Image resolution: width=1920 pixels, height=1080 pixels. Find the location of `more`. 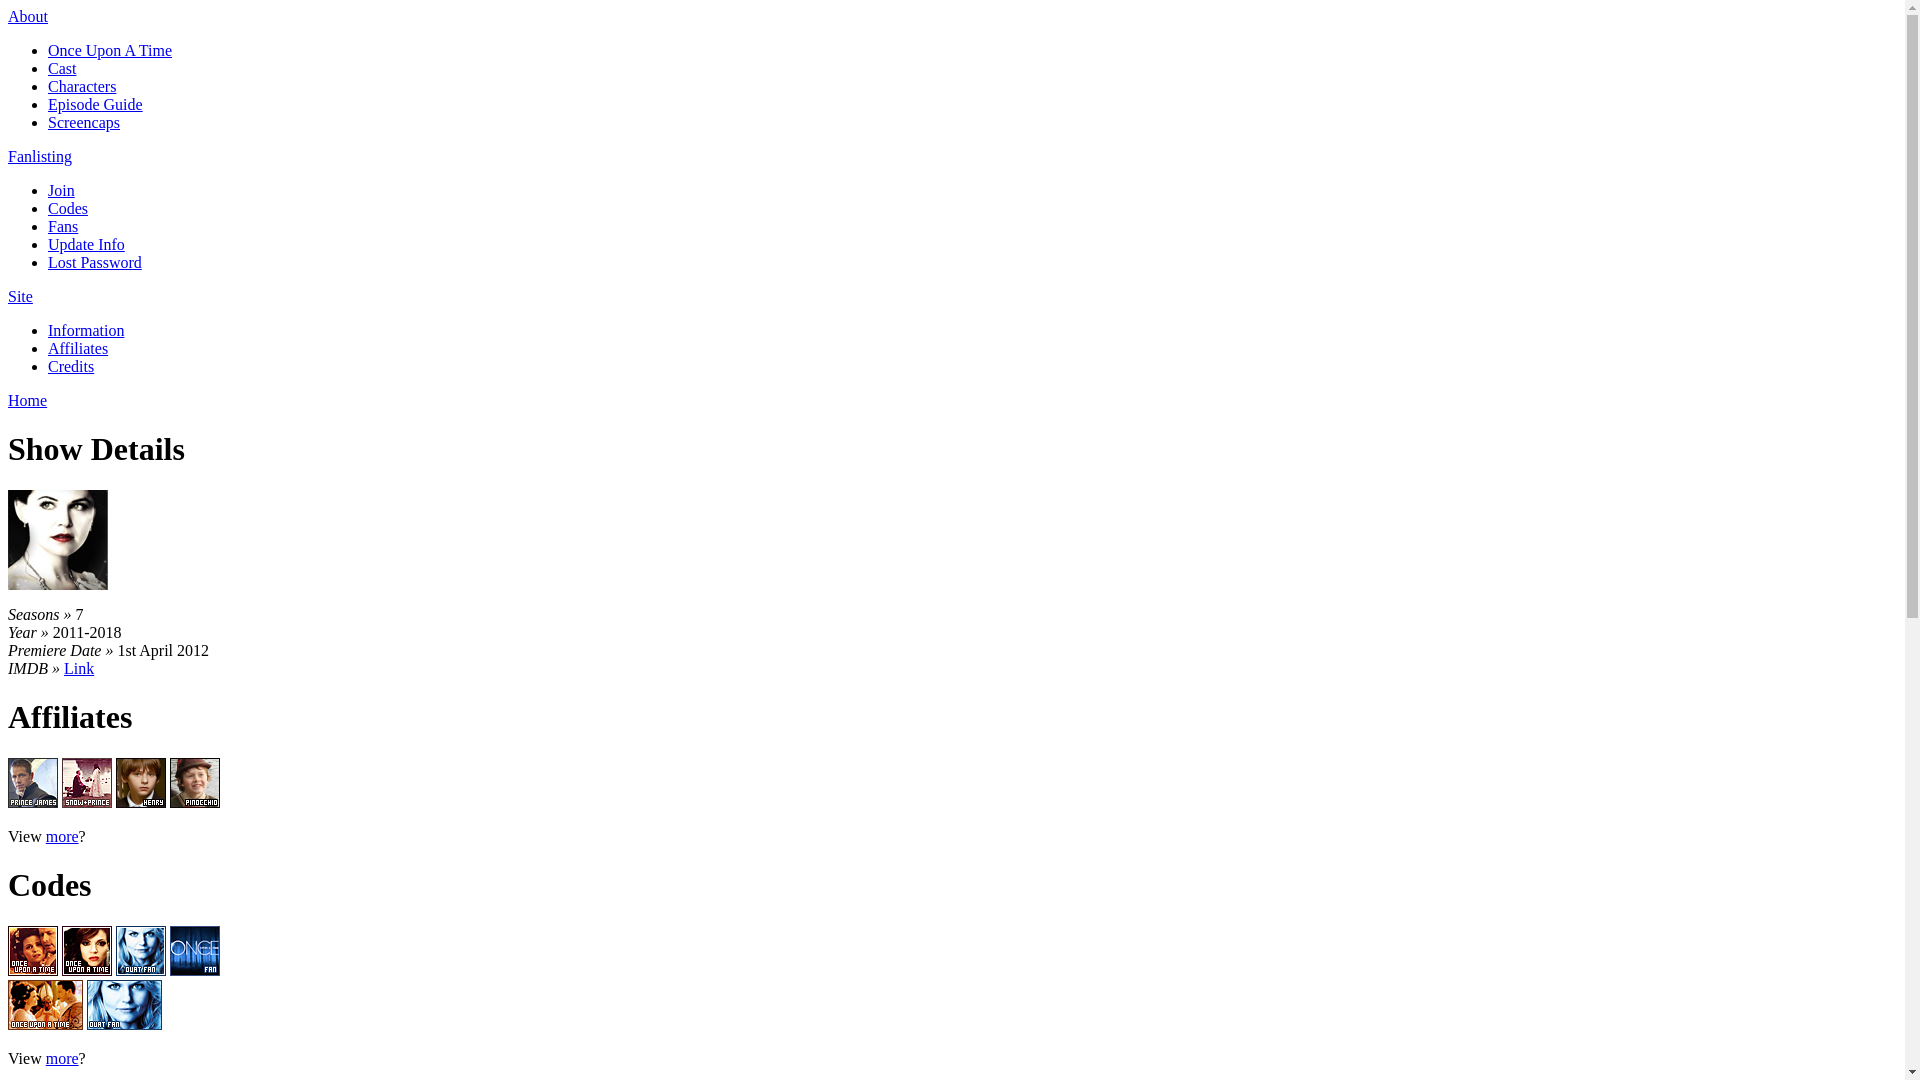

more is located at coordinates (62, 836).